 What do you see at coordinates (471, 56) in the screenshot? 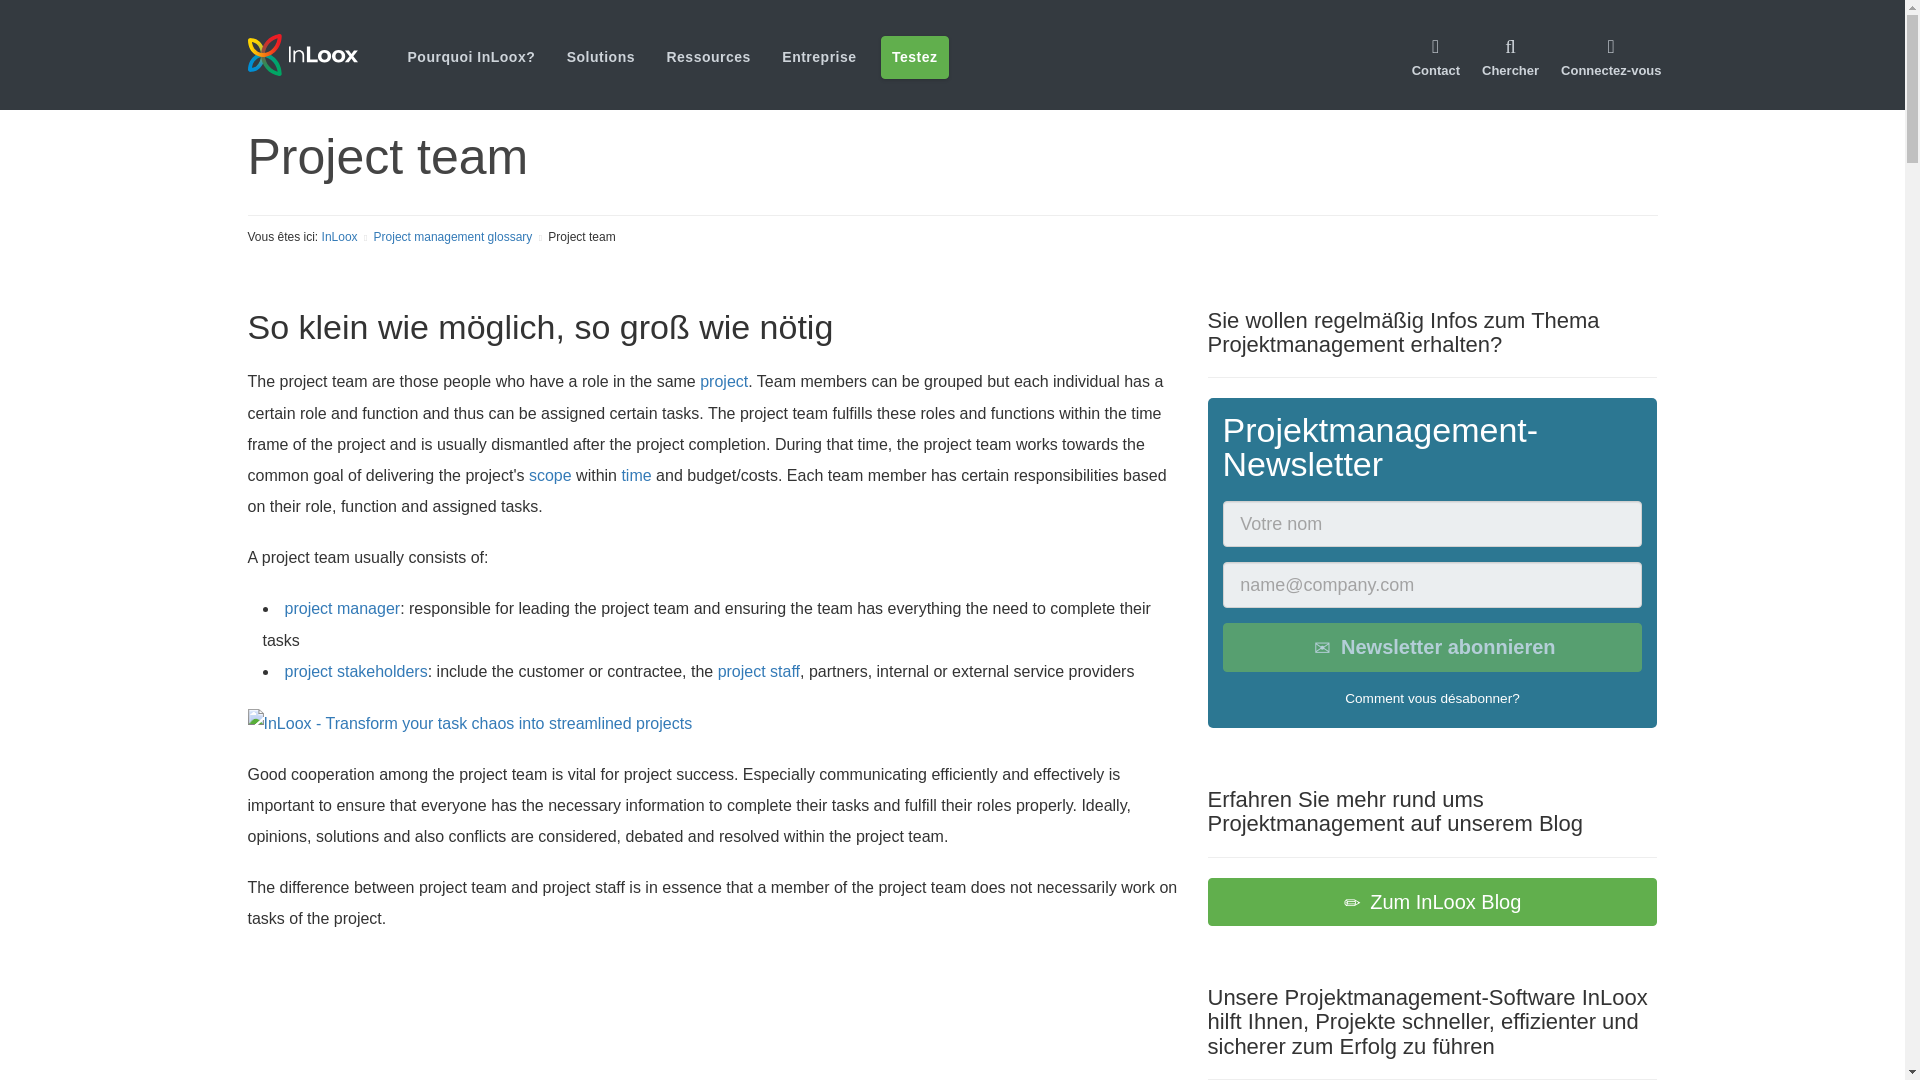
I see `Pourquoi InLoox?` at bounding box center [471, 56].